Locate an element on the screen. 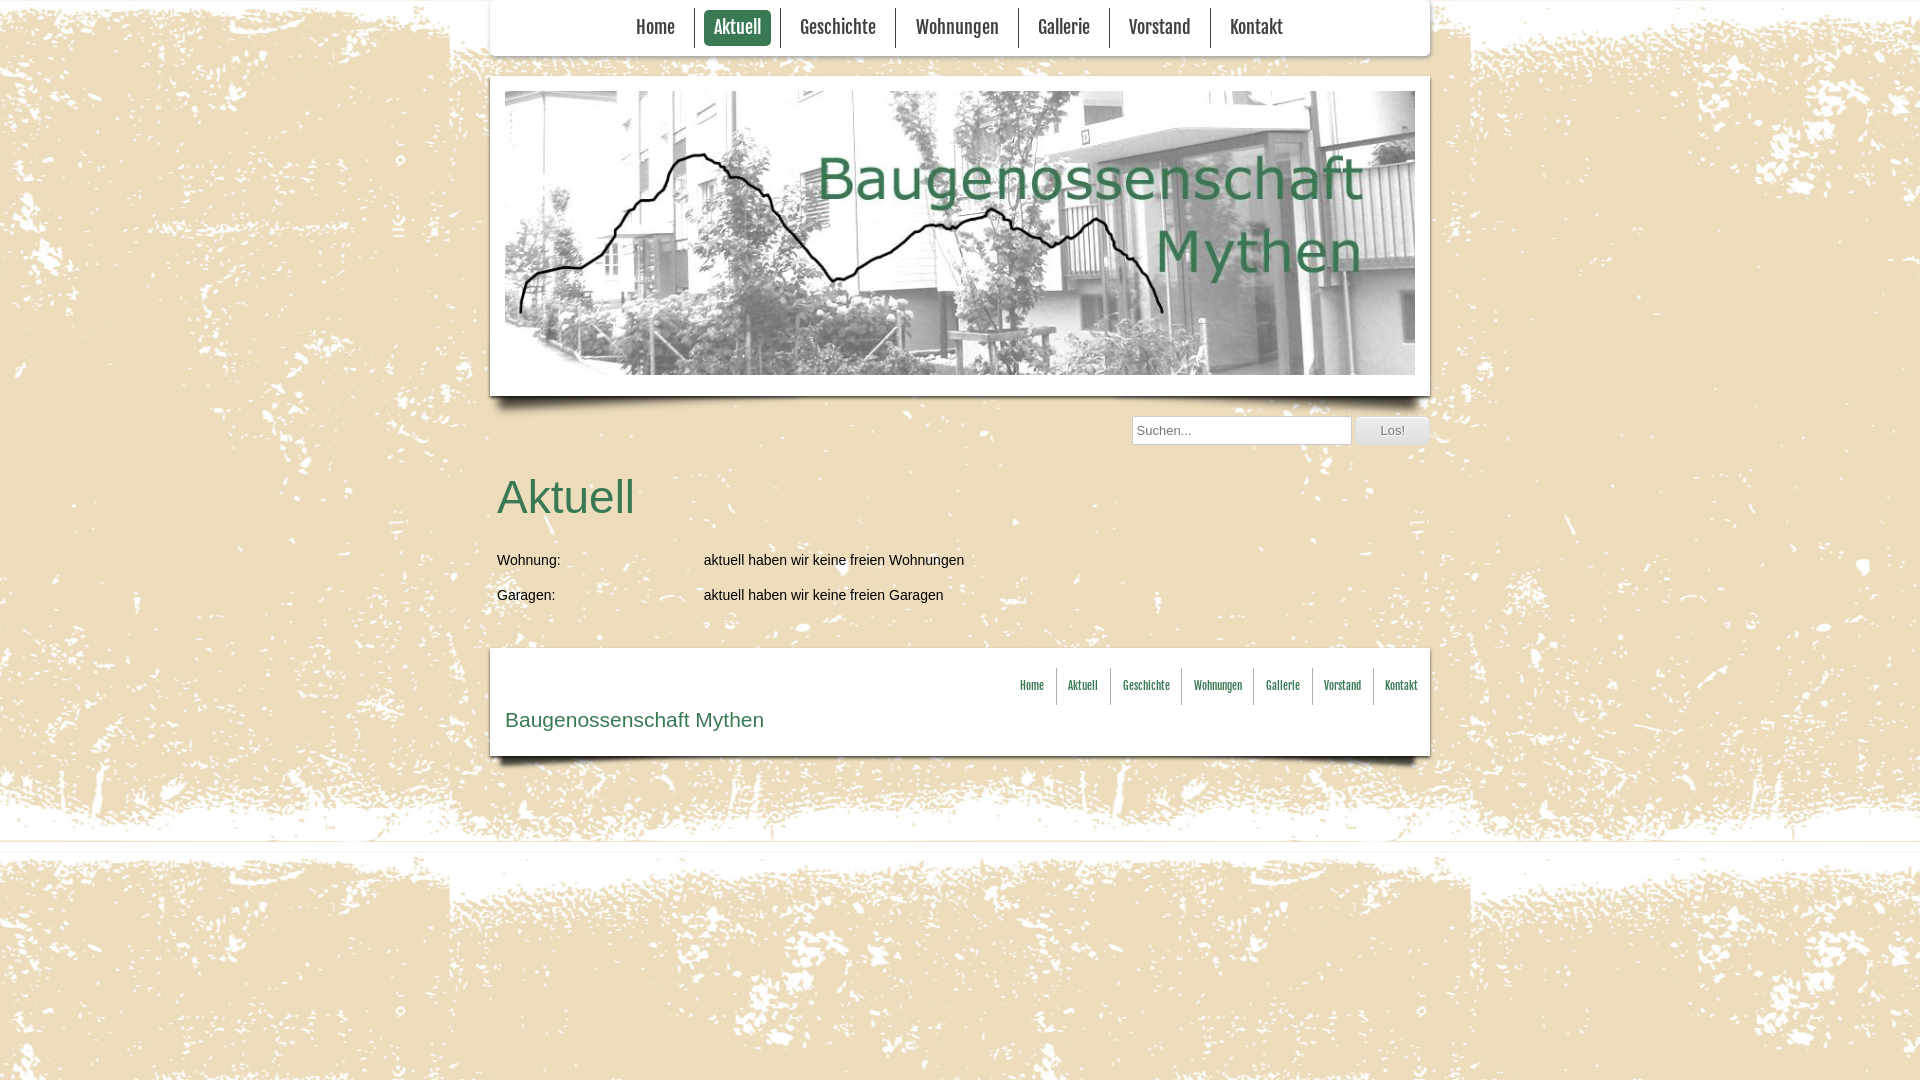 This screenshot has width=1920, height=1080. Geschichte is located at coordinates (838, 28).